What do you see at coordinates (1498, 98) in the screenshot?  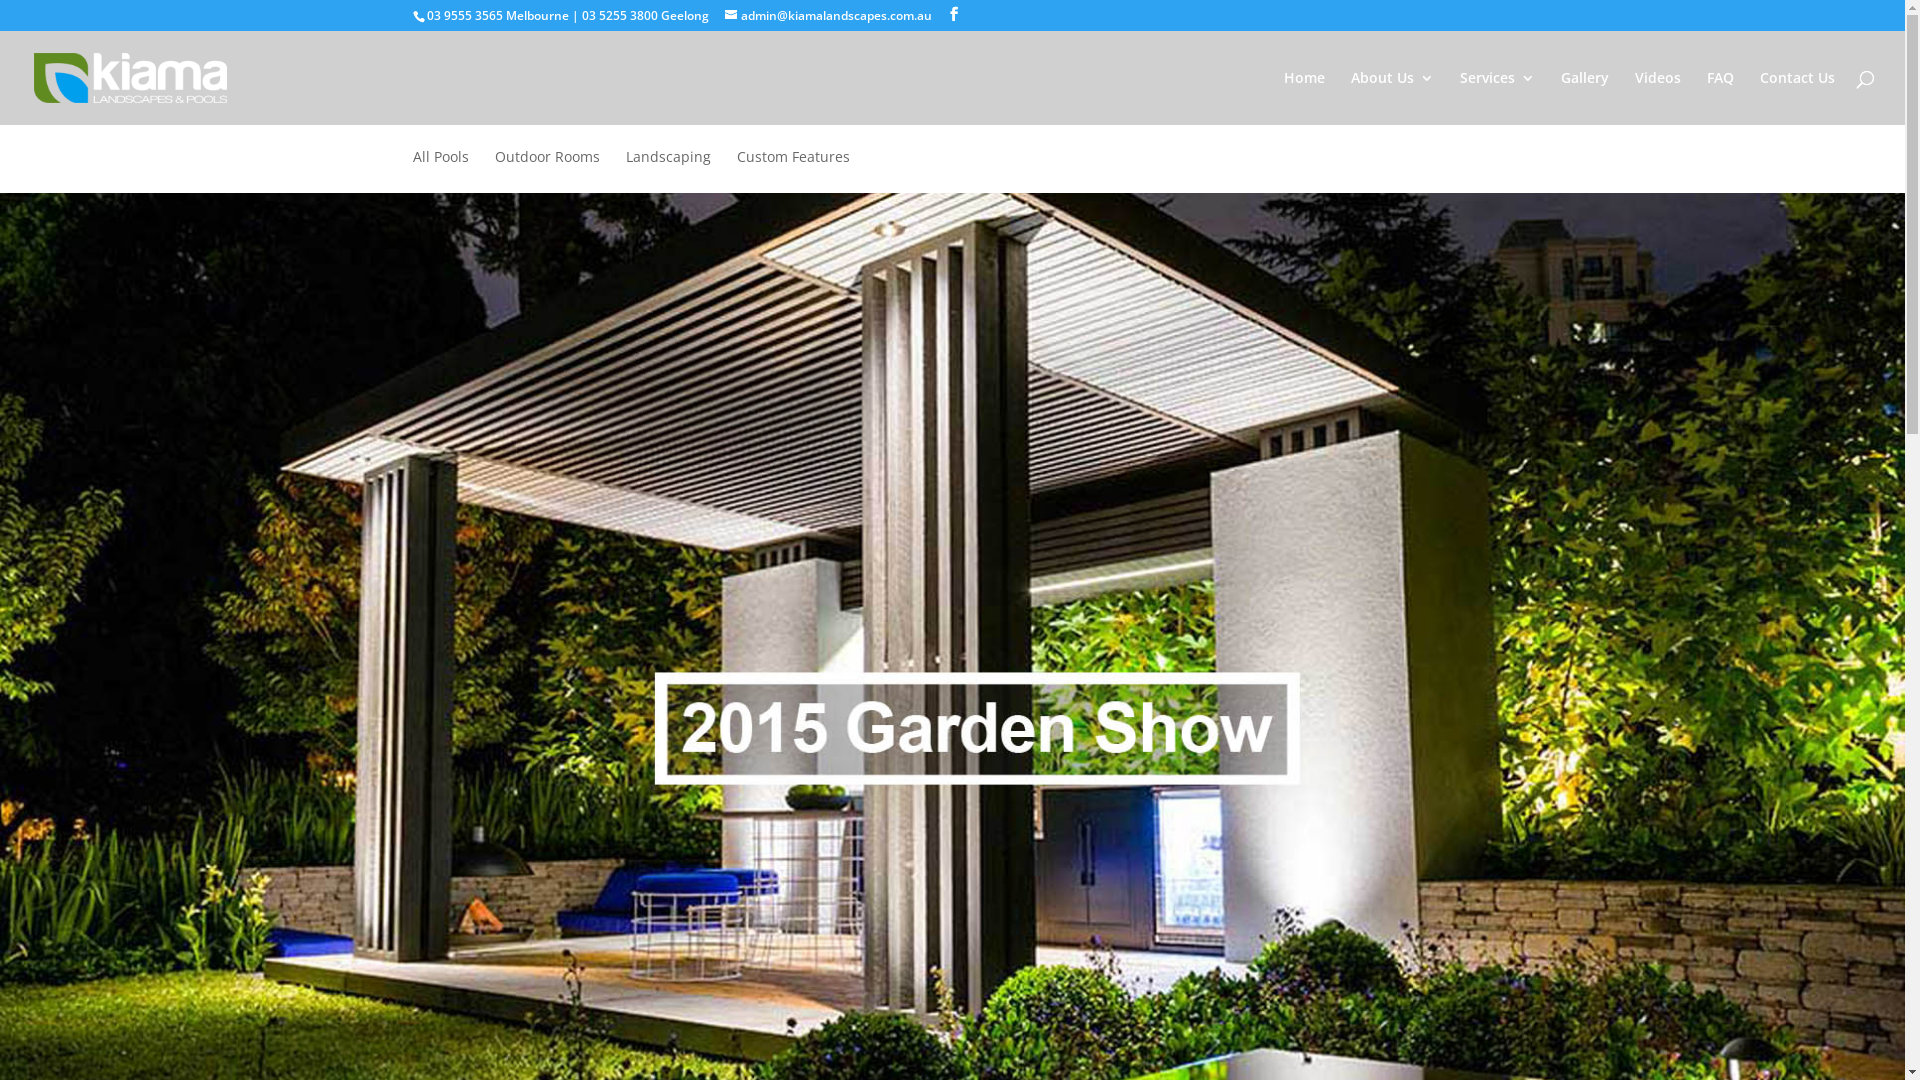 I see `Services` at bounding box center [1498, 98].